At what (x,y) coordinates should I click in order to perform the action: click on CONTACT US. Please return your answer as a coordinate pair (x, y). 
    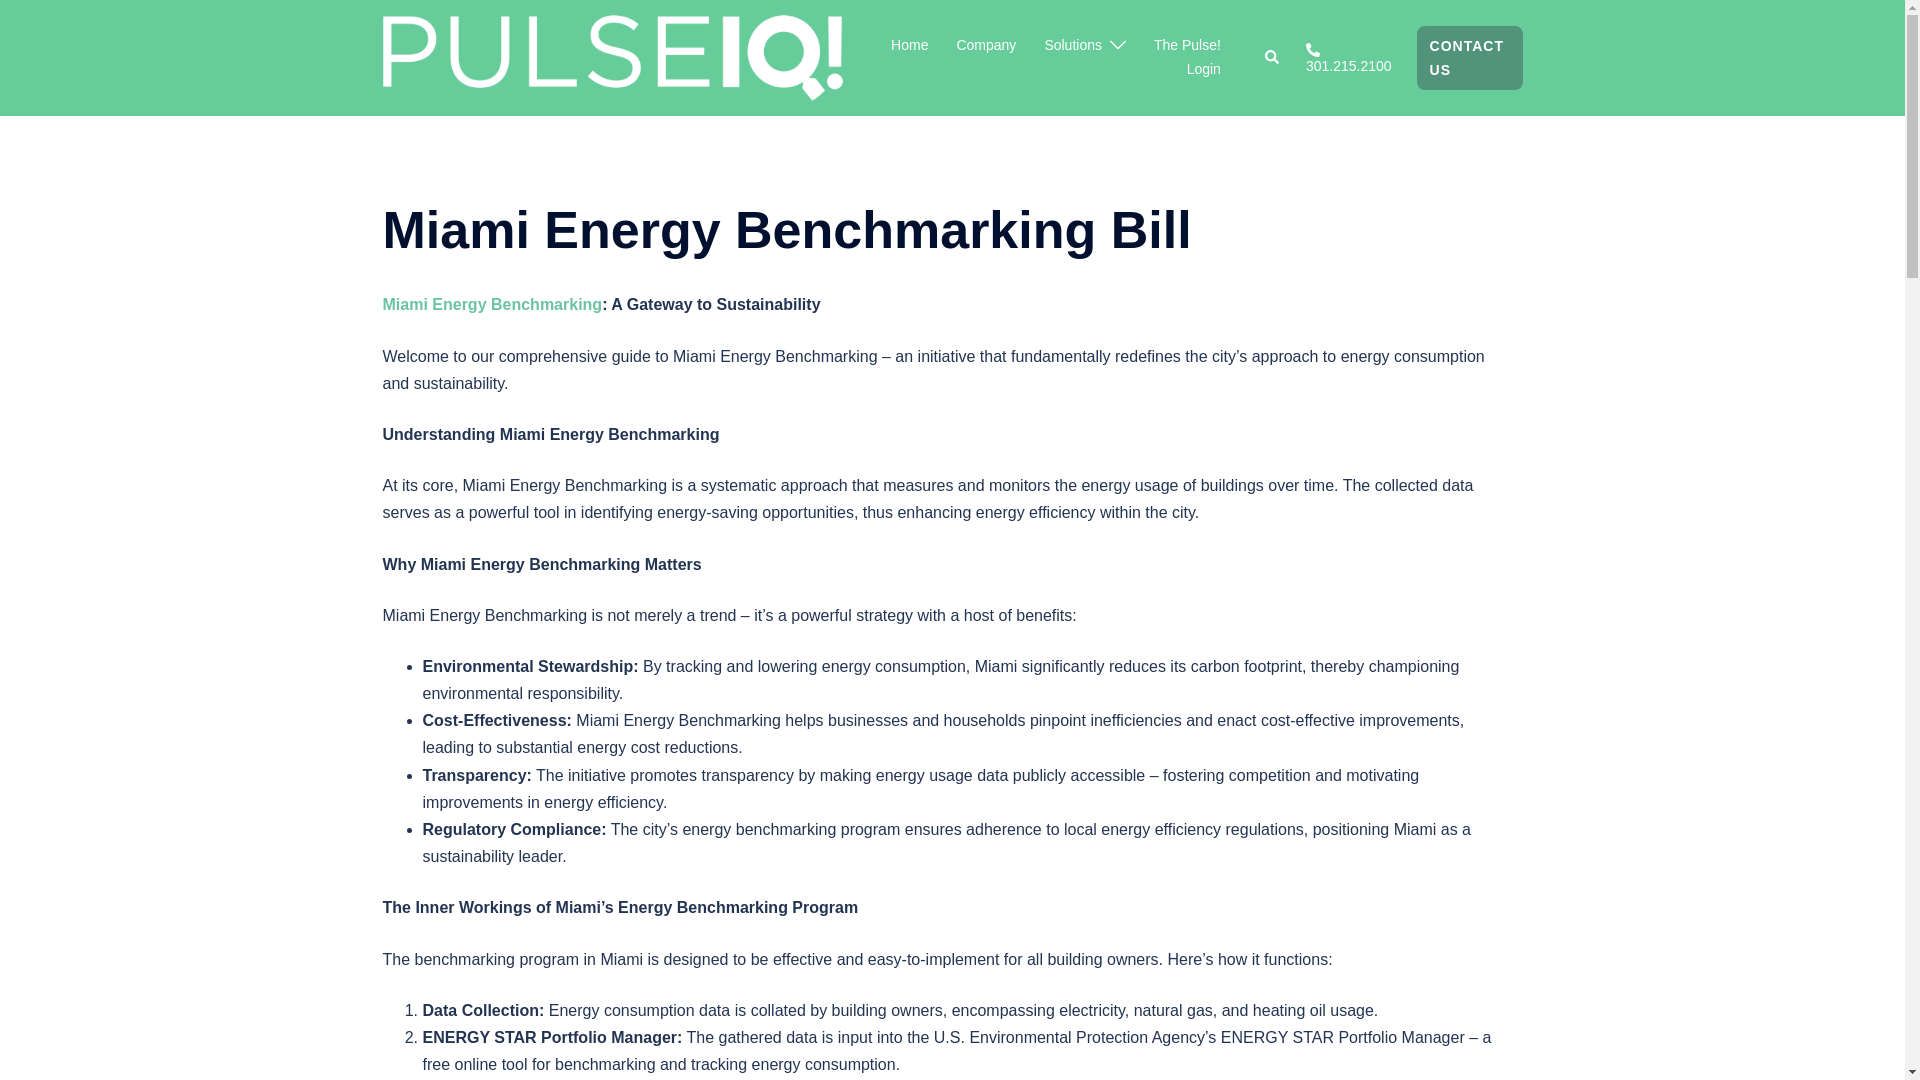
    Looking at the image, I should click on (1469, 57).